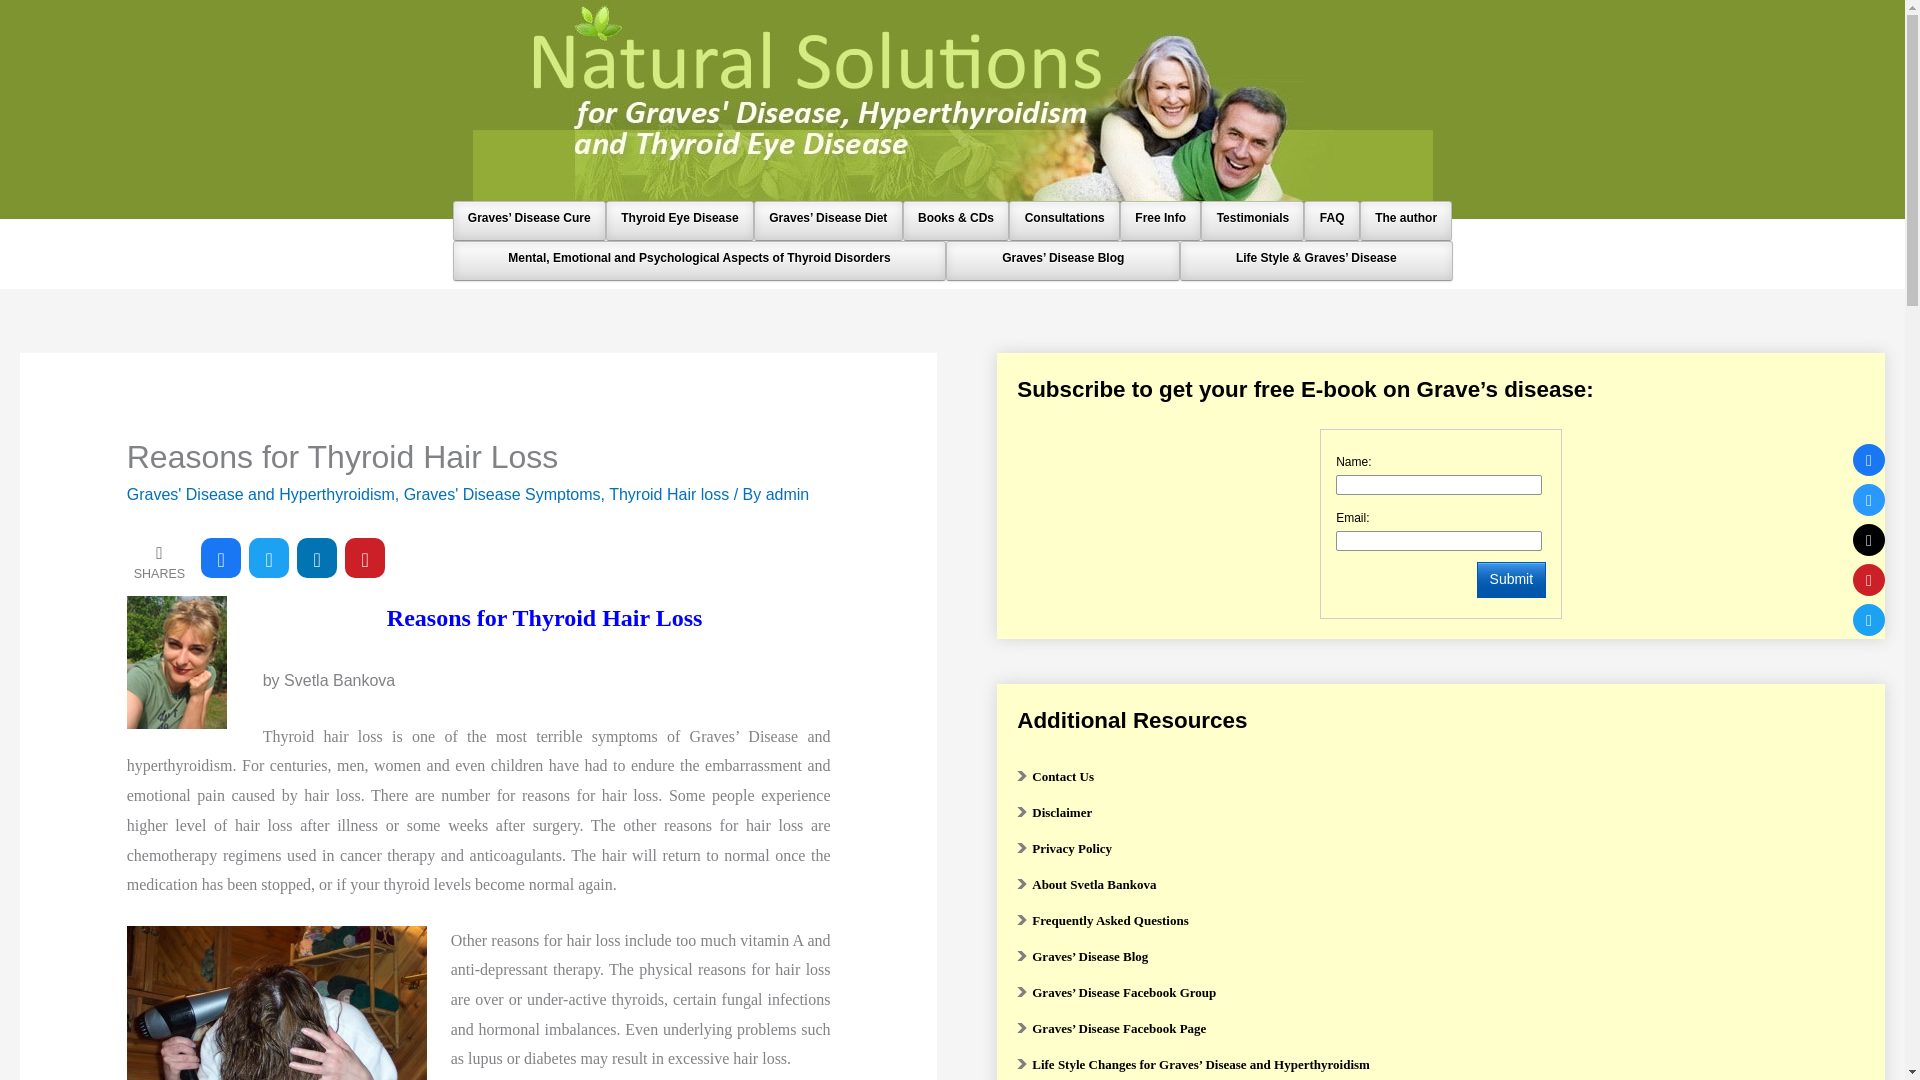 The image size is (1920, 1080). I want to click on Add this to LinkedIn, so click(317, 557).